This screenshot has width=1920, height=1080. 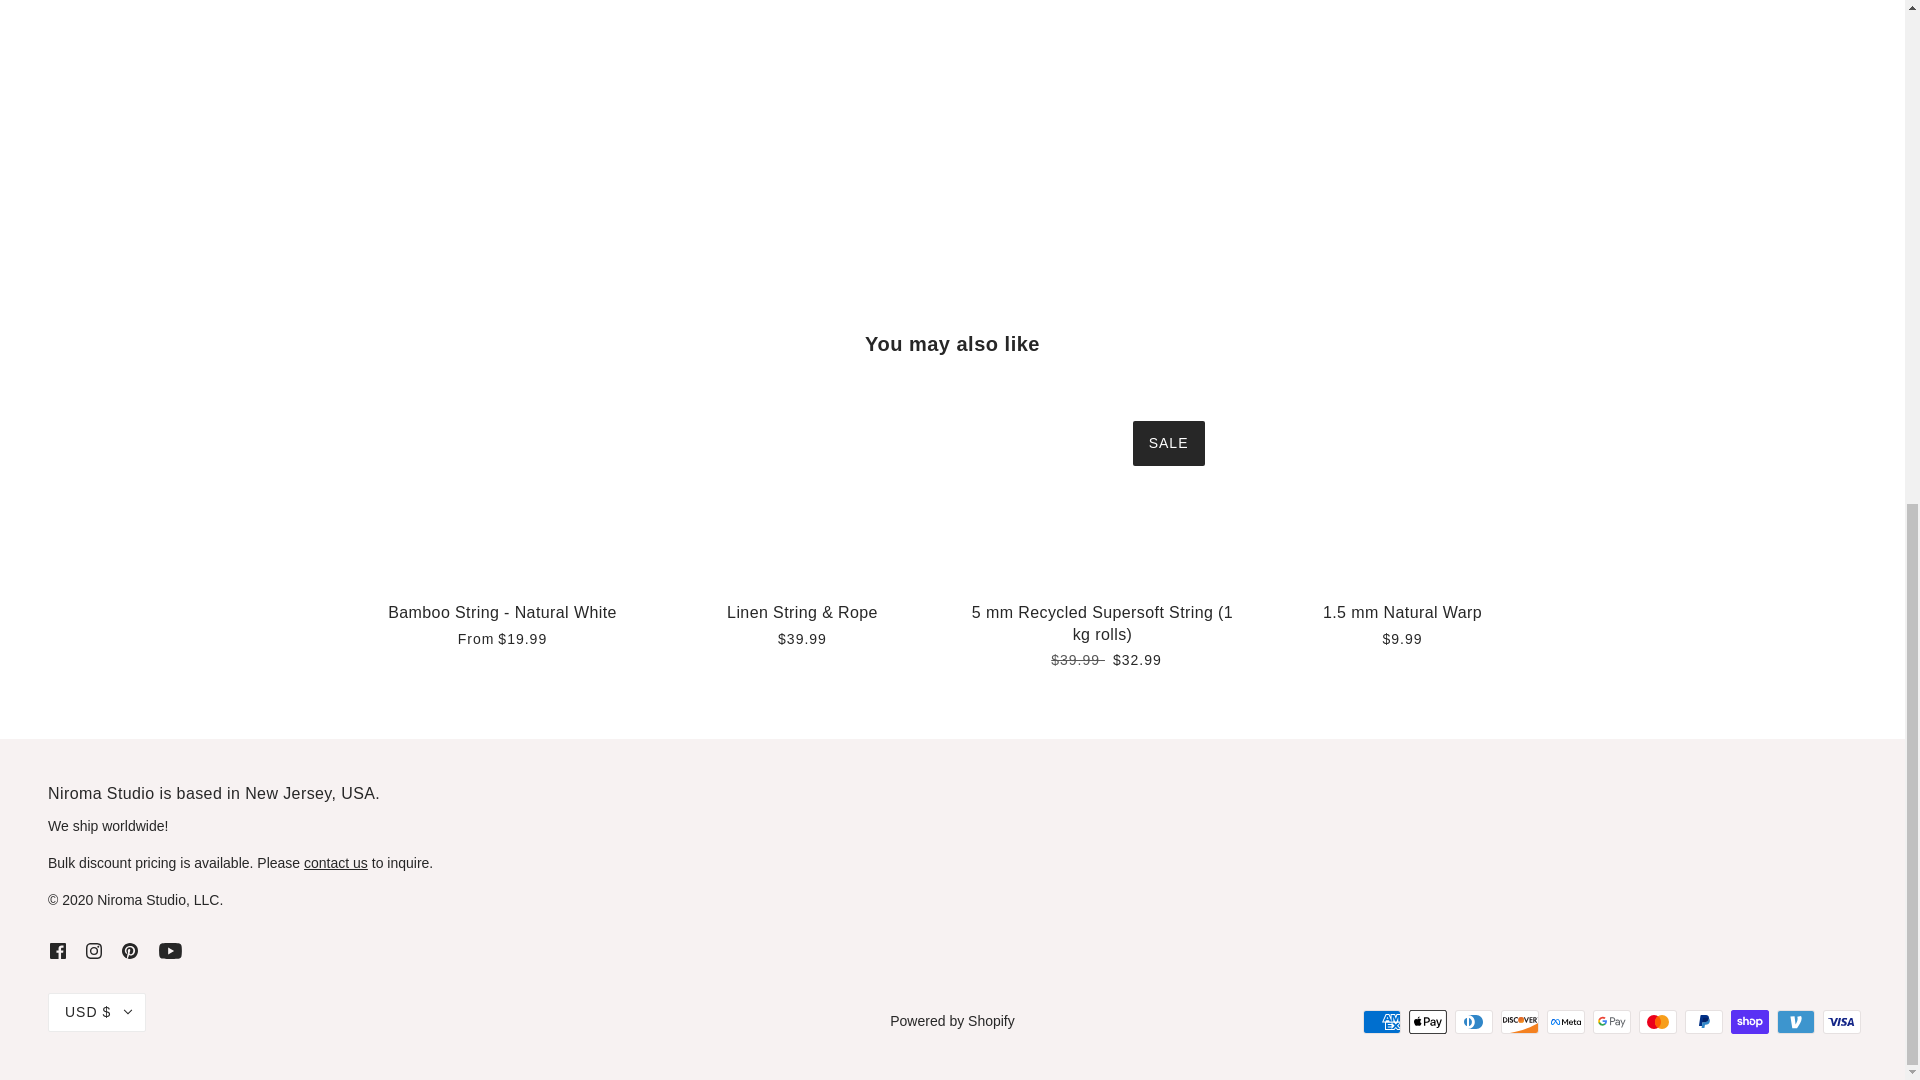 What do you see at coordinates (1612, 1021) in the screenshot?
I see `Google Pay` at bounding box center [1612, 1021].